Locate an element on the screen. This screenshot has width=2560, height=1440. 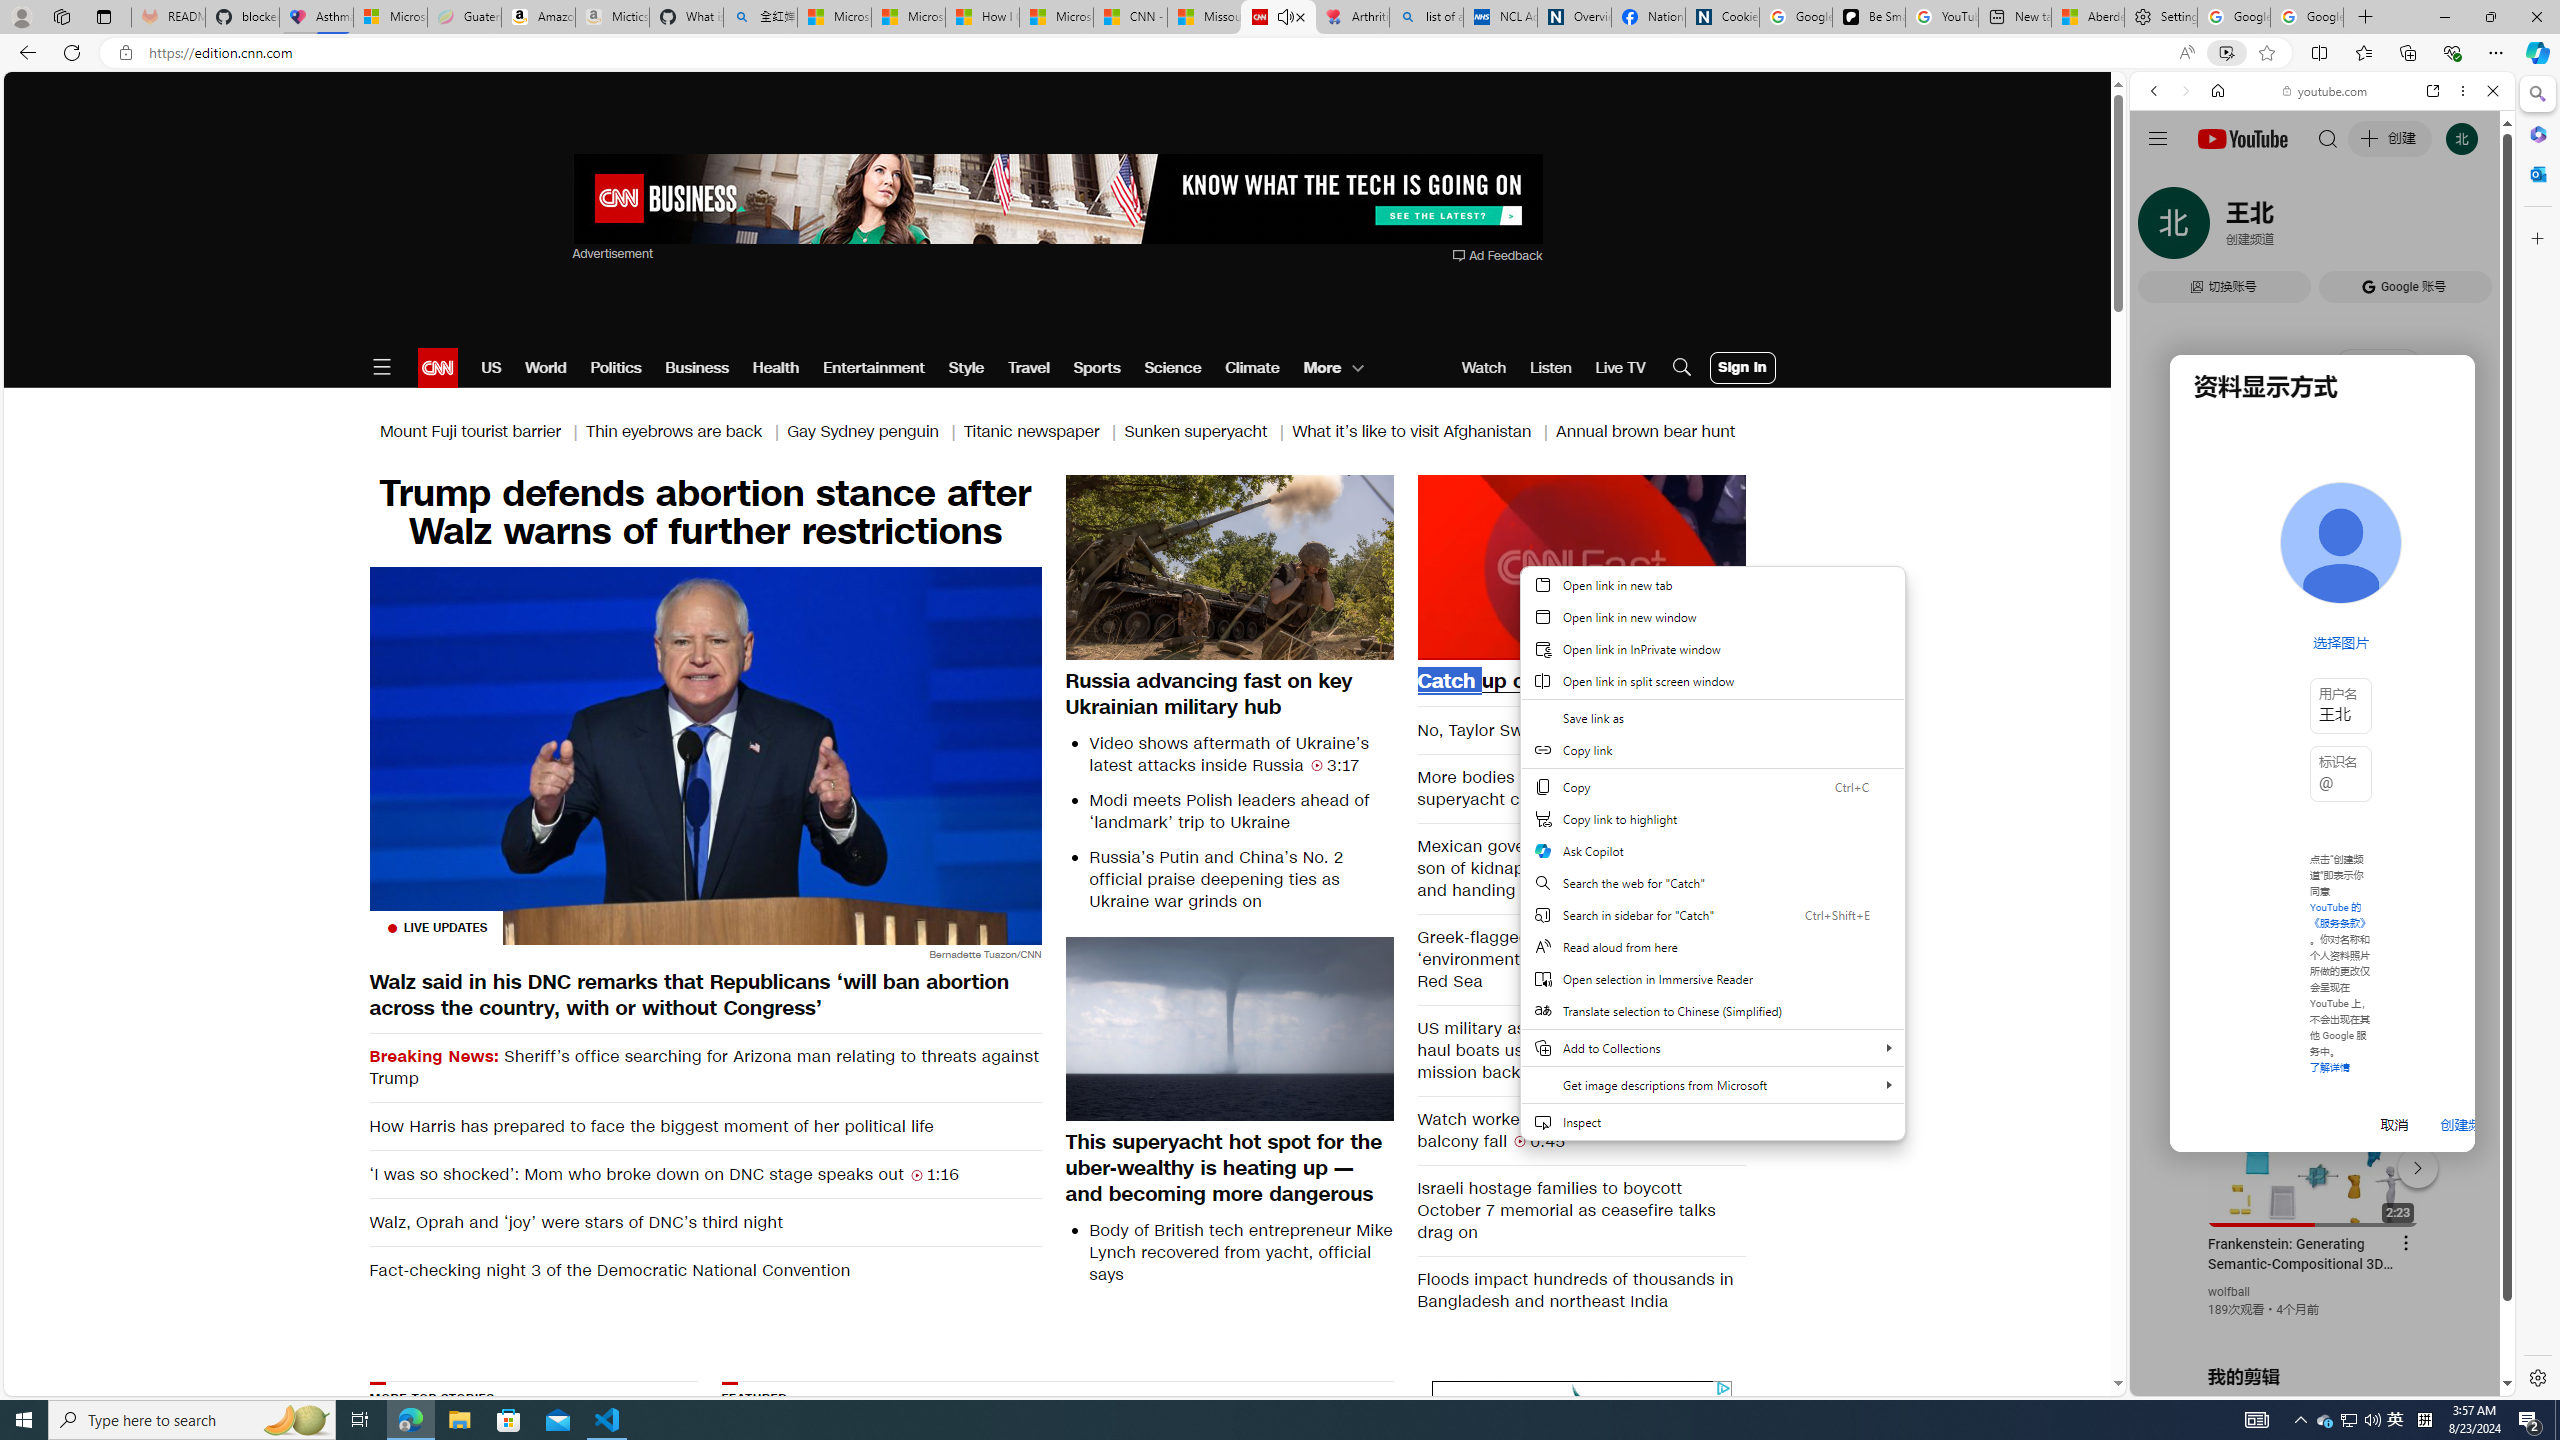
Show More Music is located at coordinates (2444, 546).